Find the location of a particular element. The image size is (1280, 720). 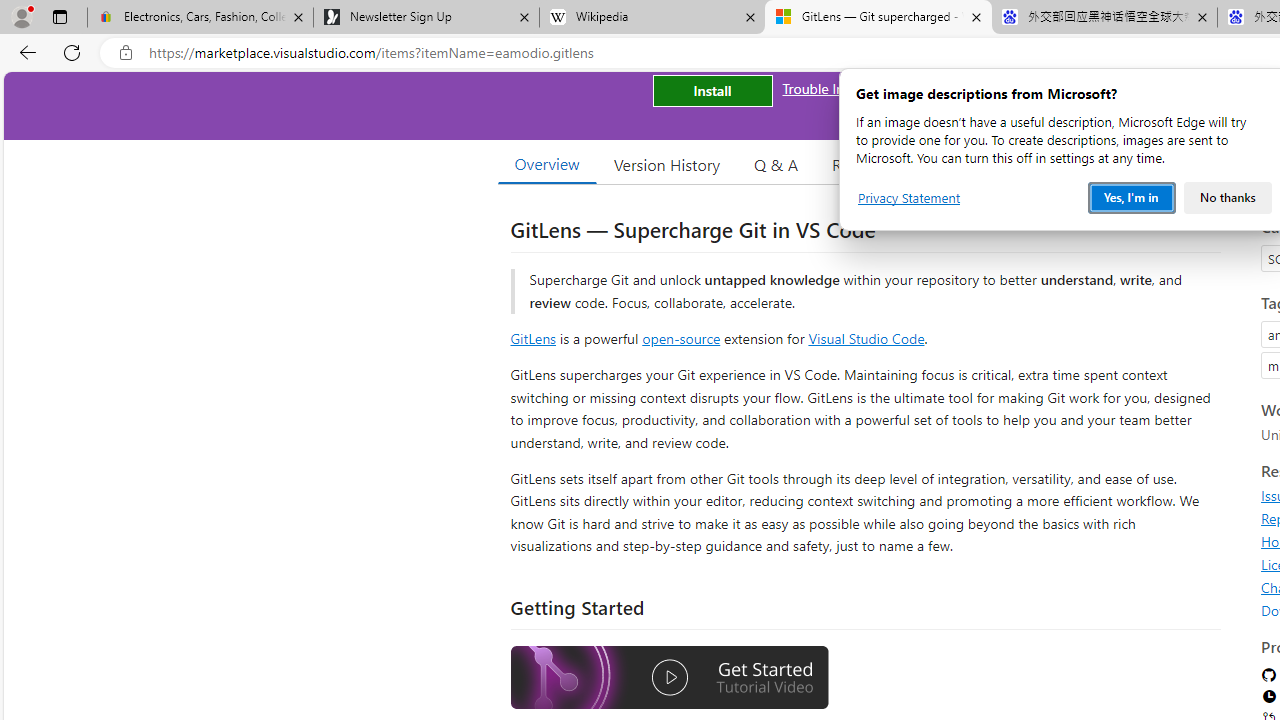

No thanks is located at coordinates (1228, 198).